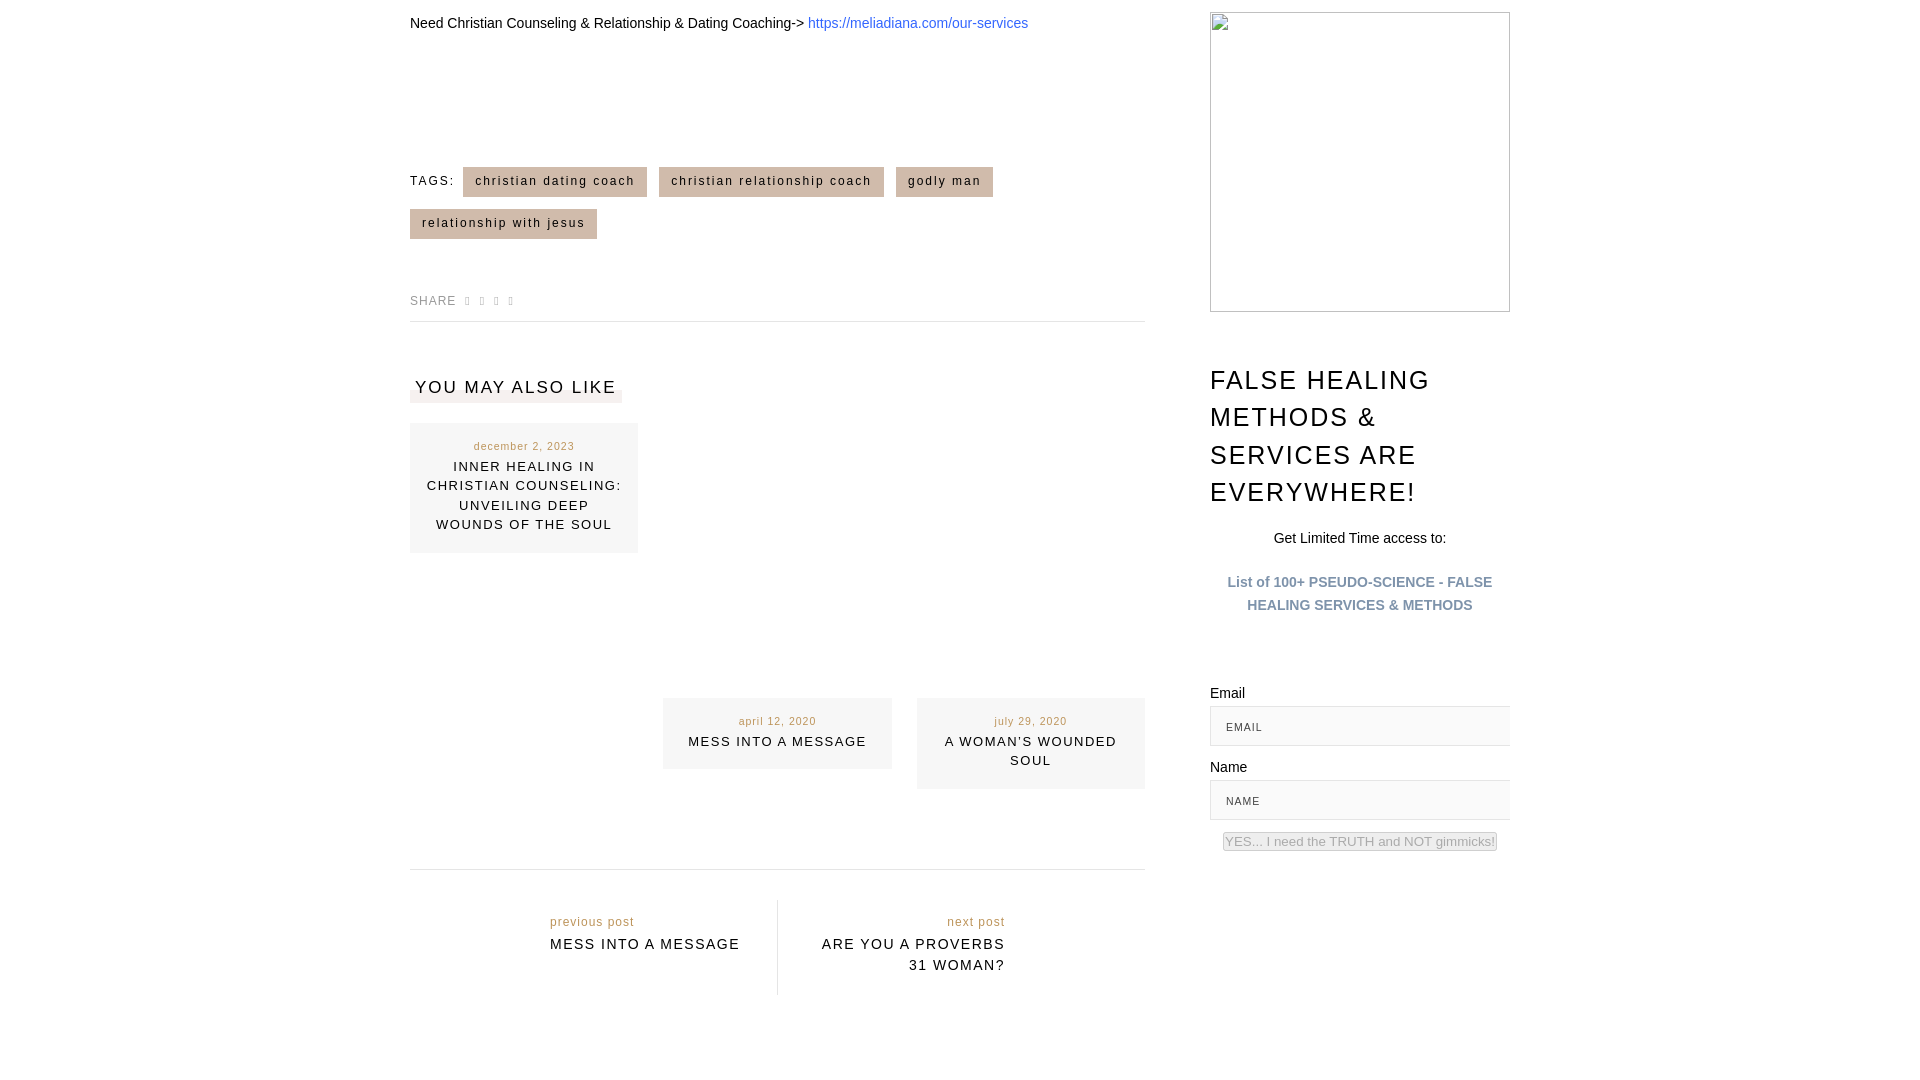  I want to click on relationship with jesus, so click(504, 224).